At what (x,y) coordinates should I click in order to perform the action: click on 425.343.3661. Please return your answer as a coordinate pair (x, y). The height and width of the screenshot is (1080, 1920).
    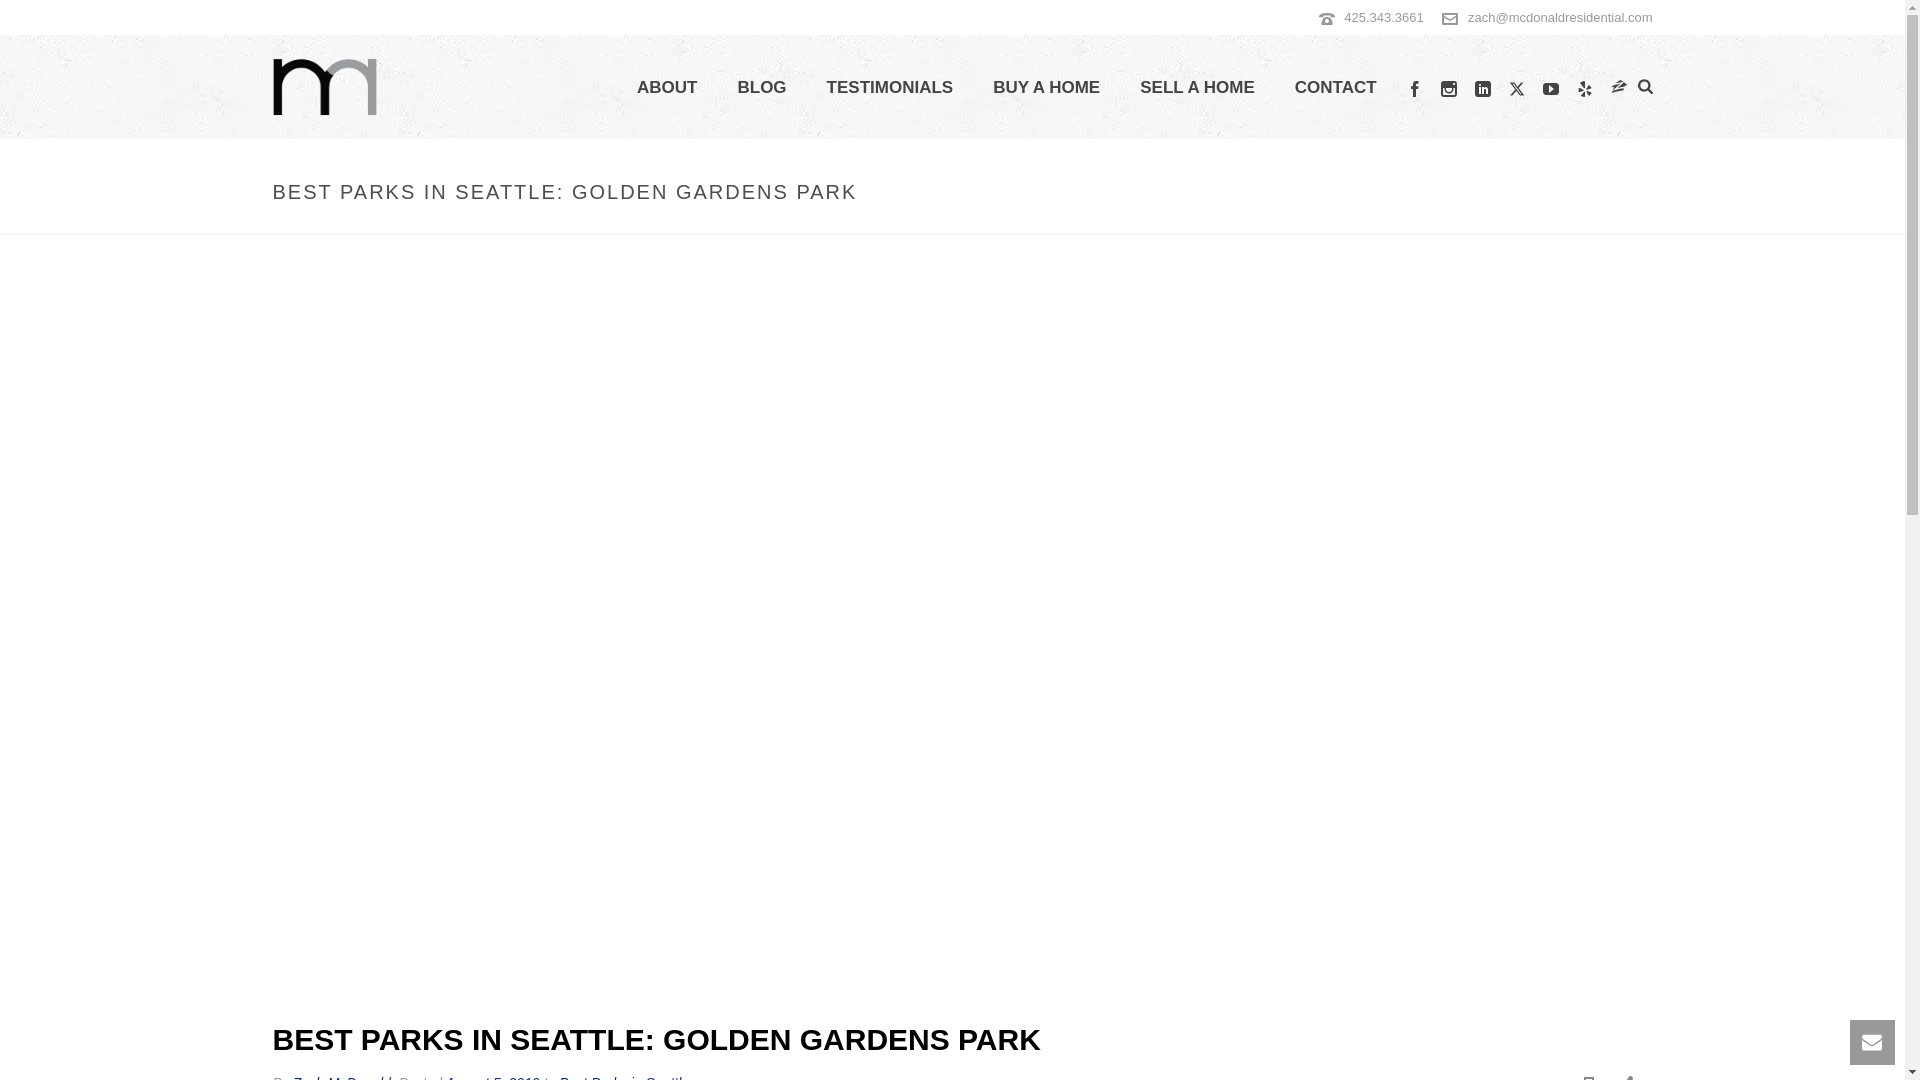
    Looking at the image, I should click on (1384, 16).